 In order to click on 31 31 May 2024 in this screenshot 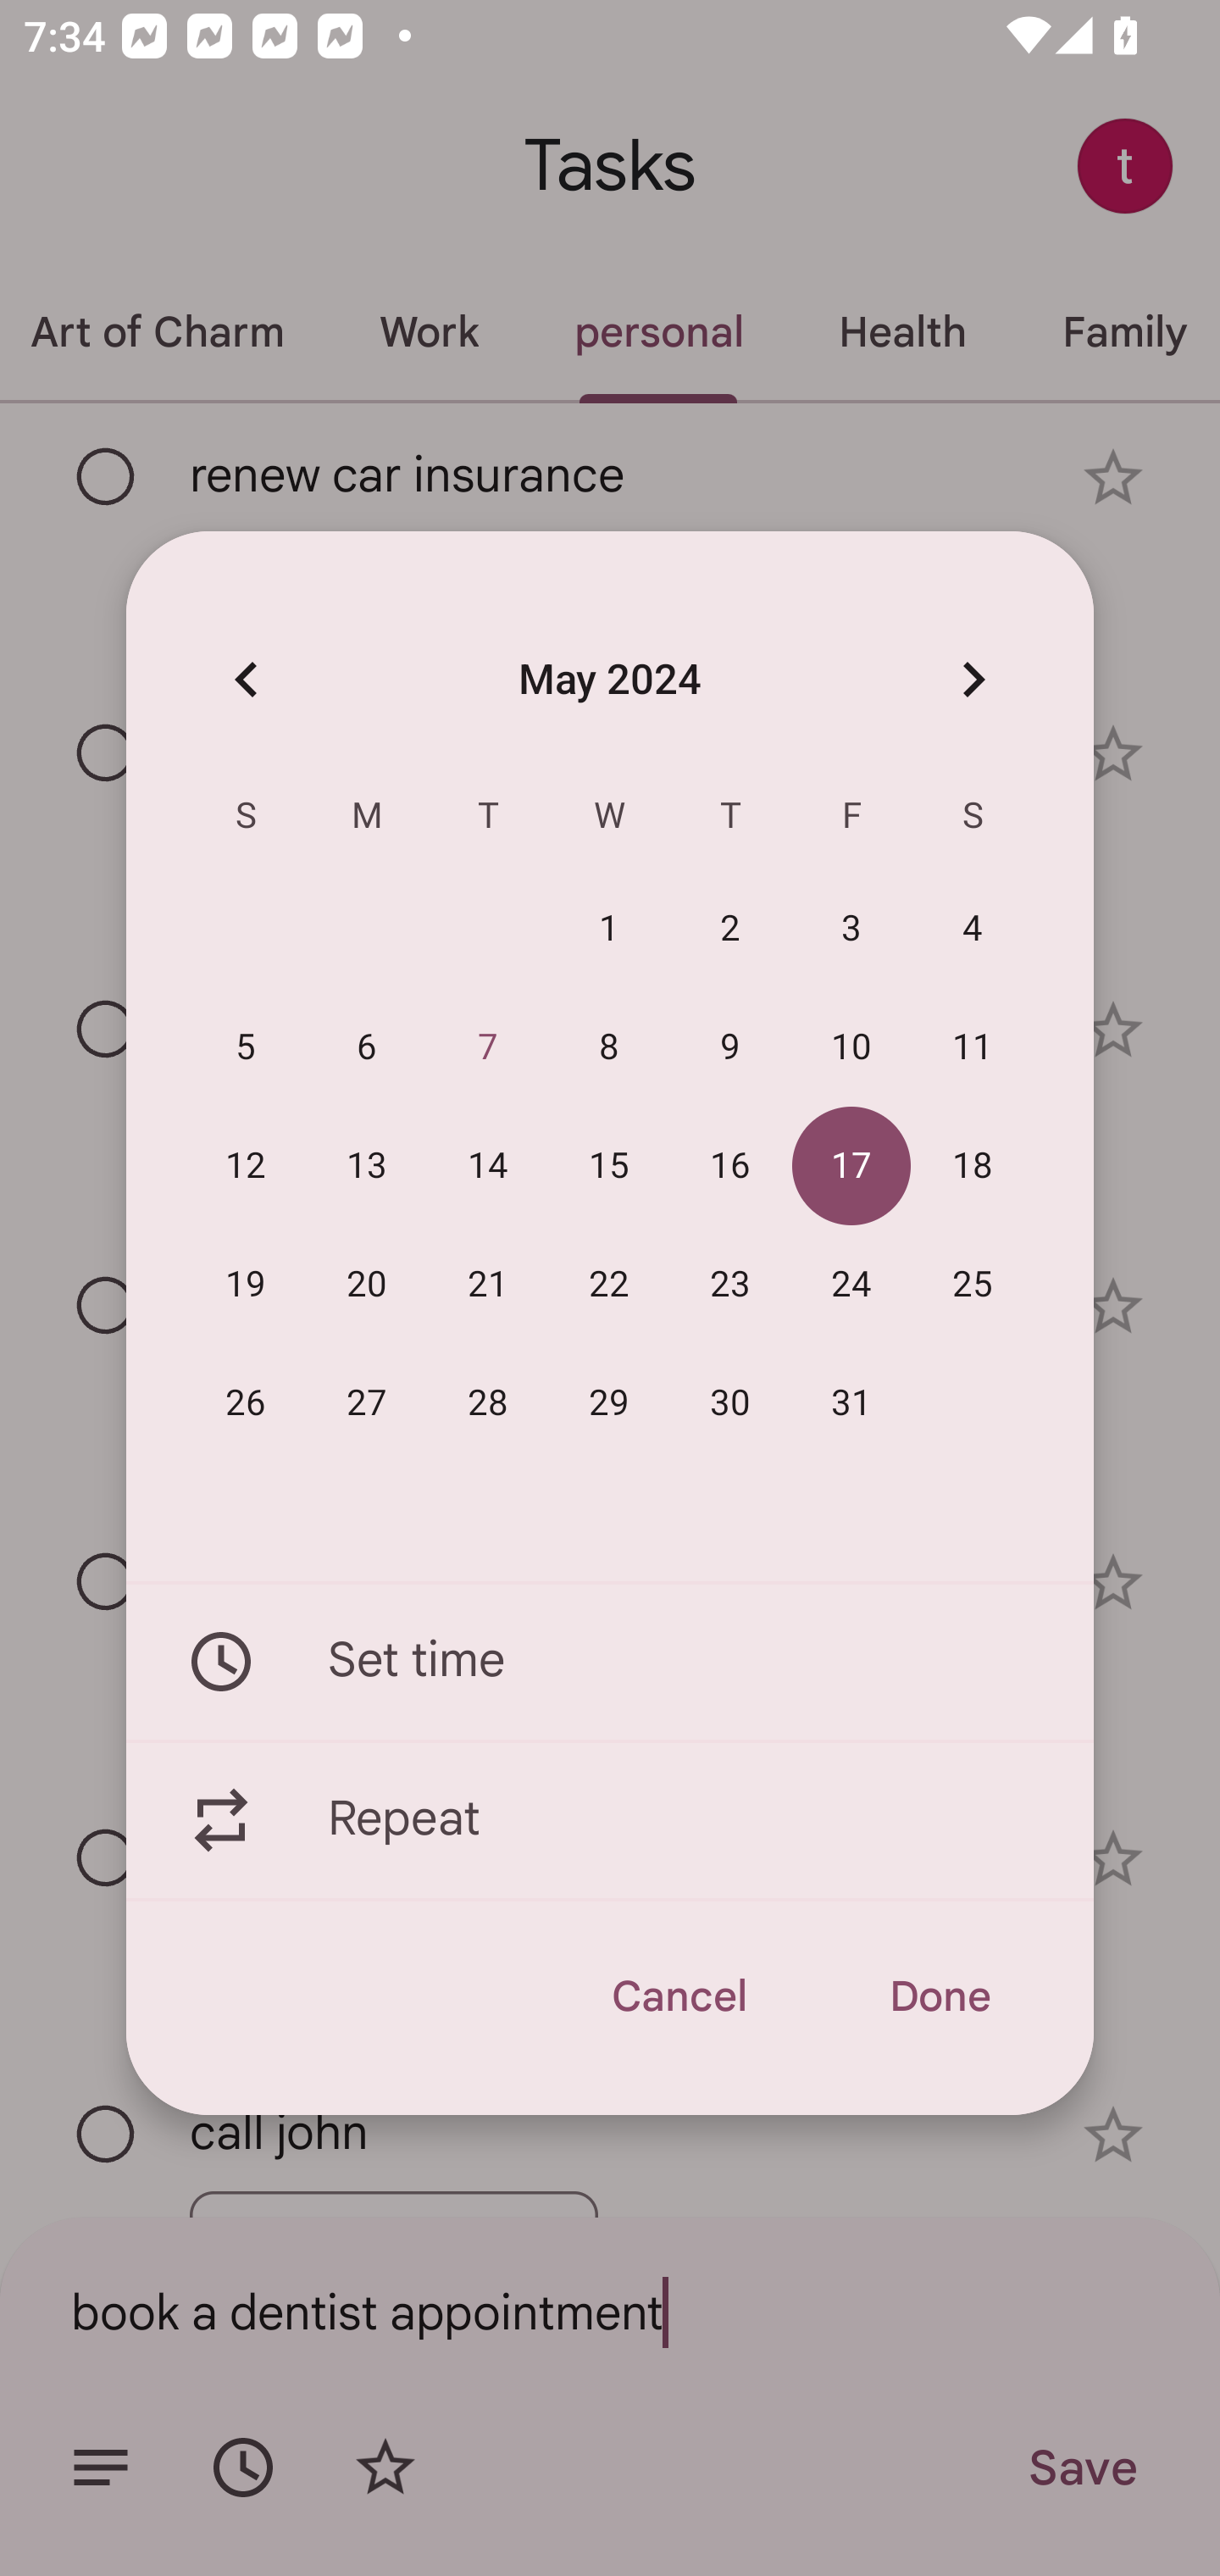, I will do `click(852, 1403)`.